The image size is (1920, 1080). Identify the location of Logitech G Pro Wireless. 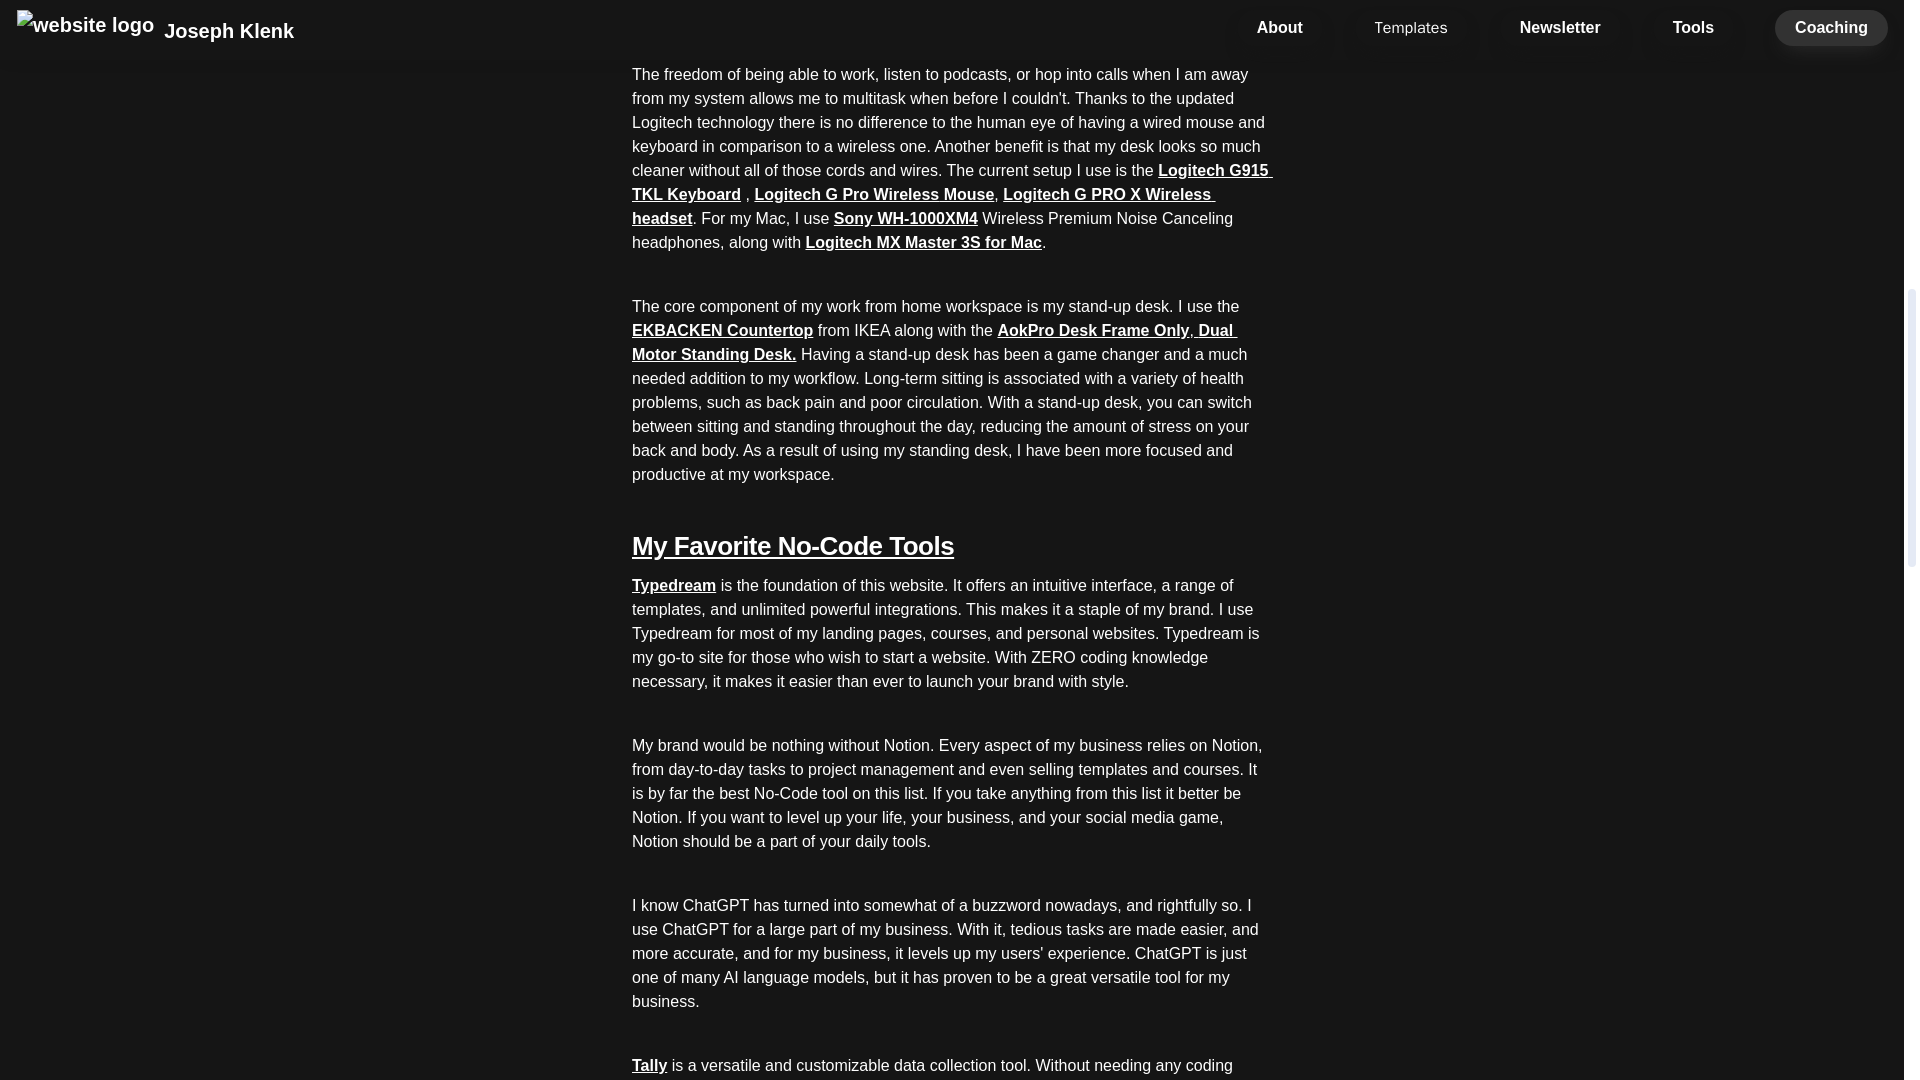
(846, 194).